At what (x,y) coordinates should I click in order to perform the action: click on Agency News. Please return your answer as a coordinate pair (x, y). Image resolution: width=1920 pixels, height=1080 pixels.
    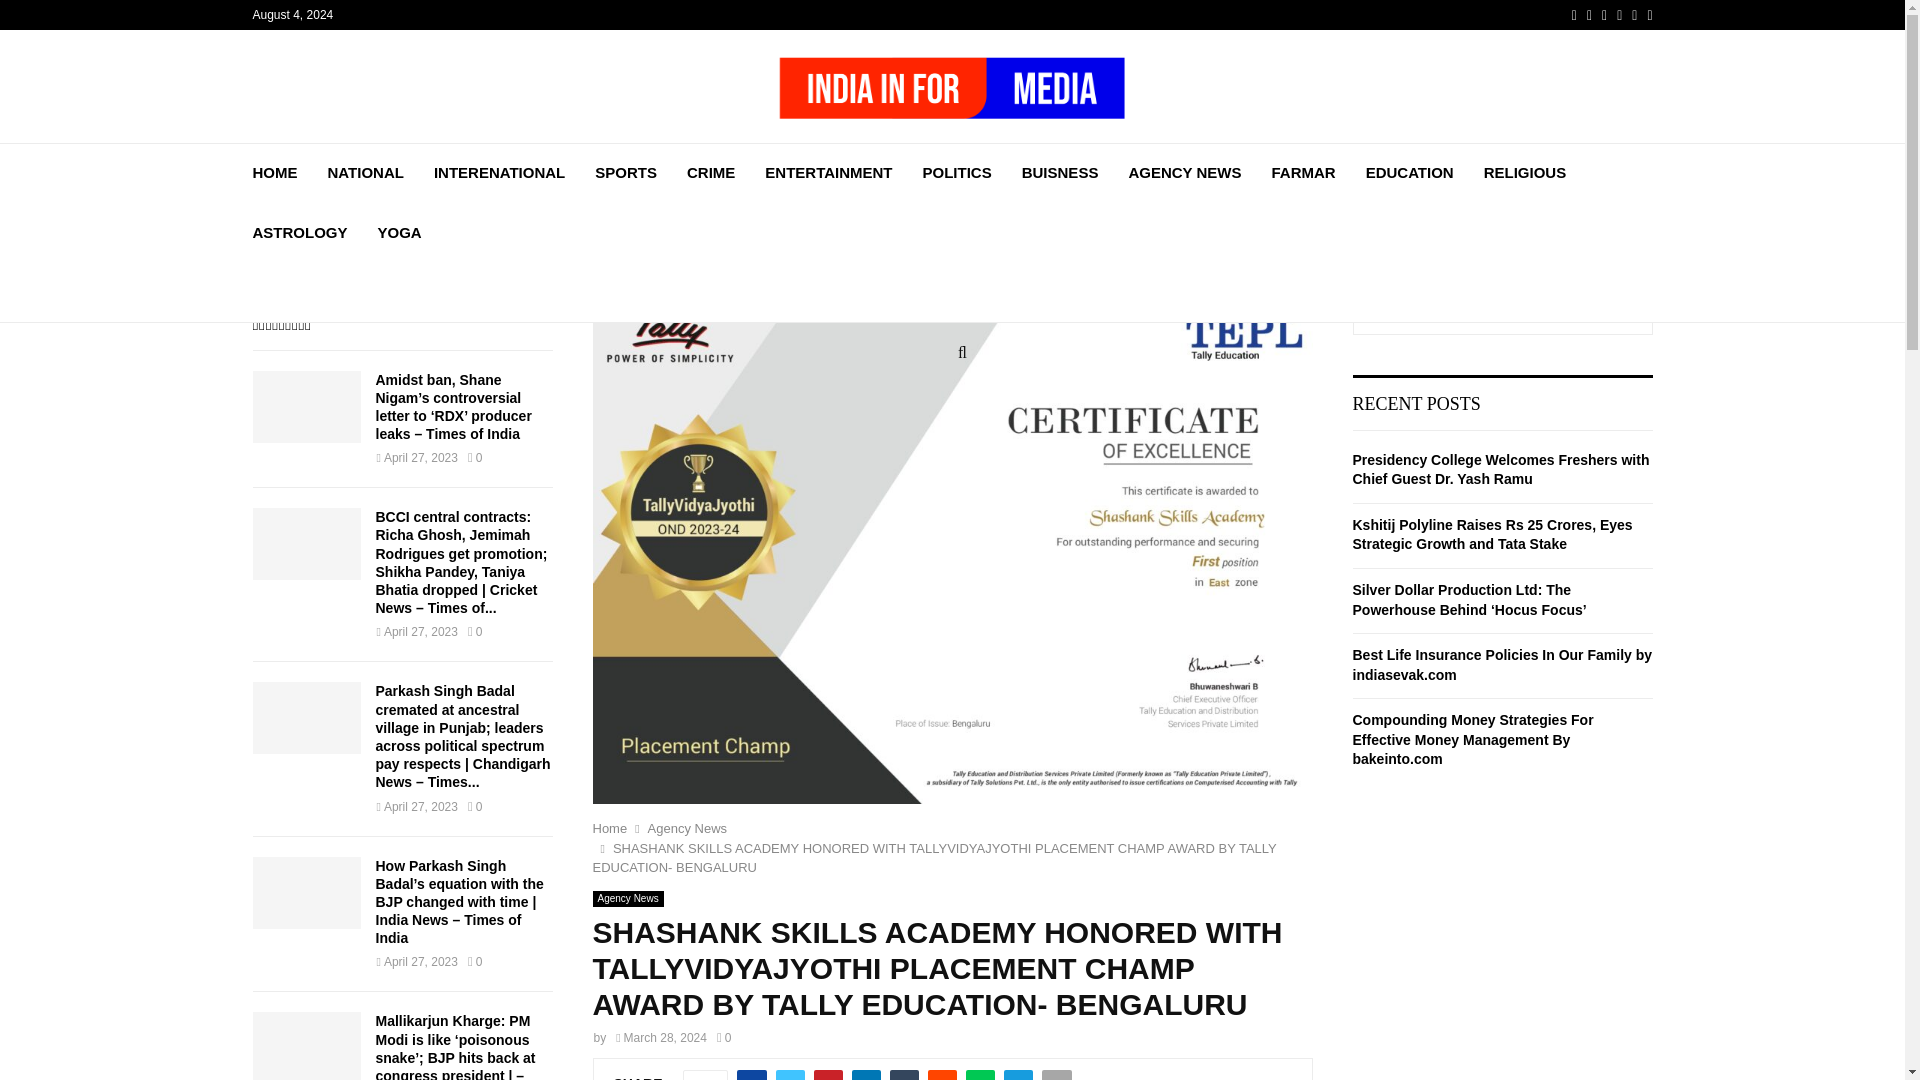
    Looking at the image, I should click on (688, 828).